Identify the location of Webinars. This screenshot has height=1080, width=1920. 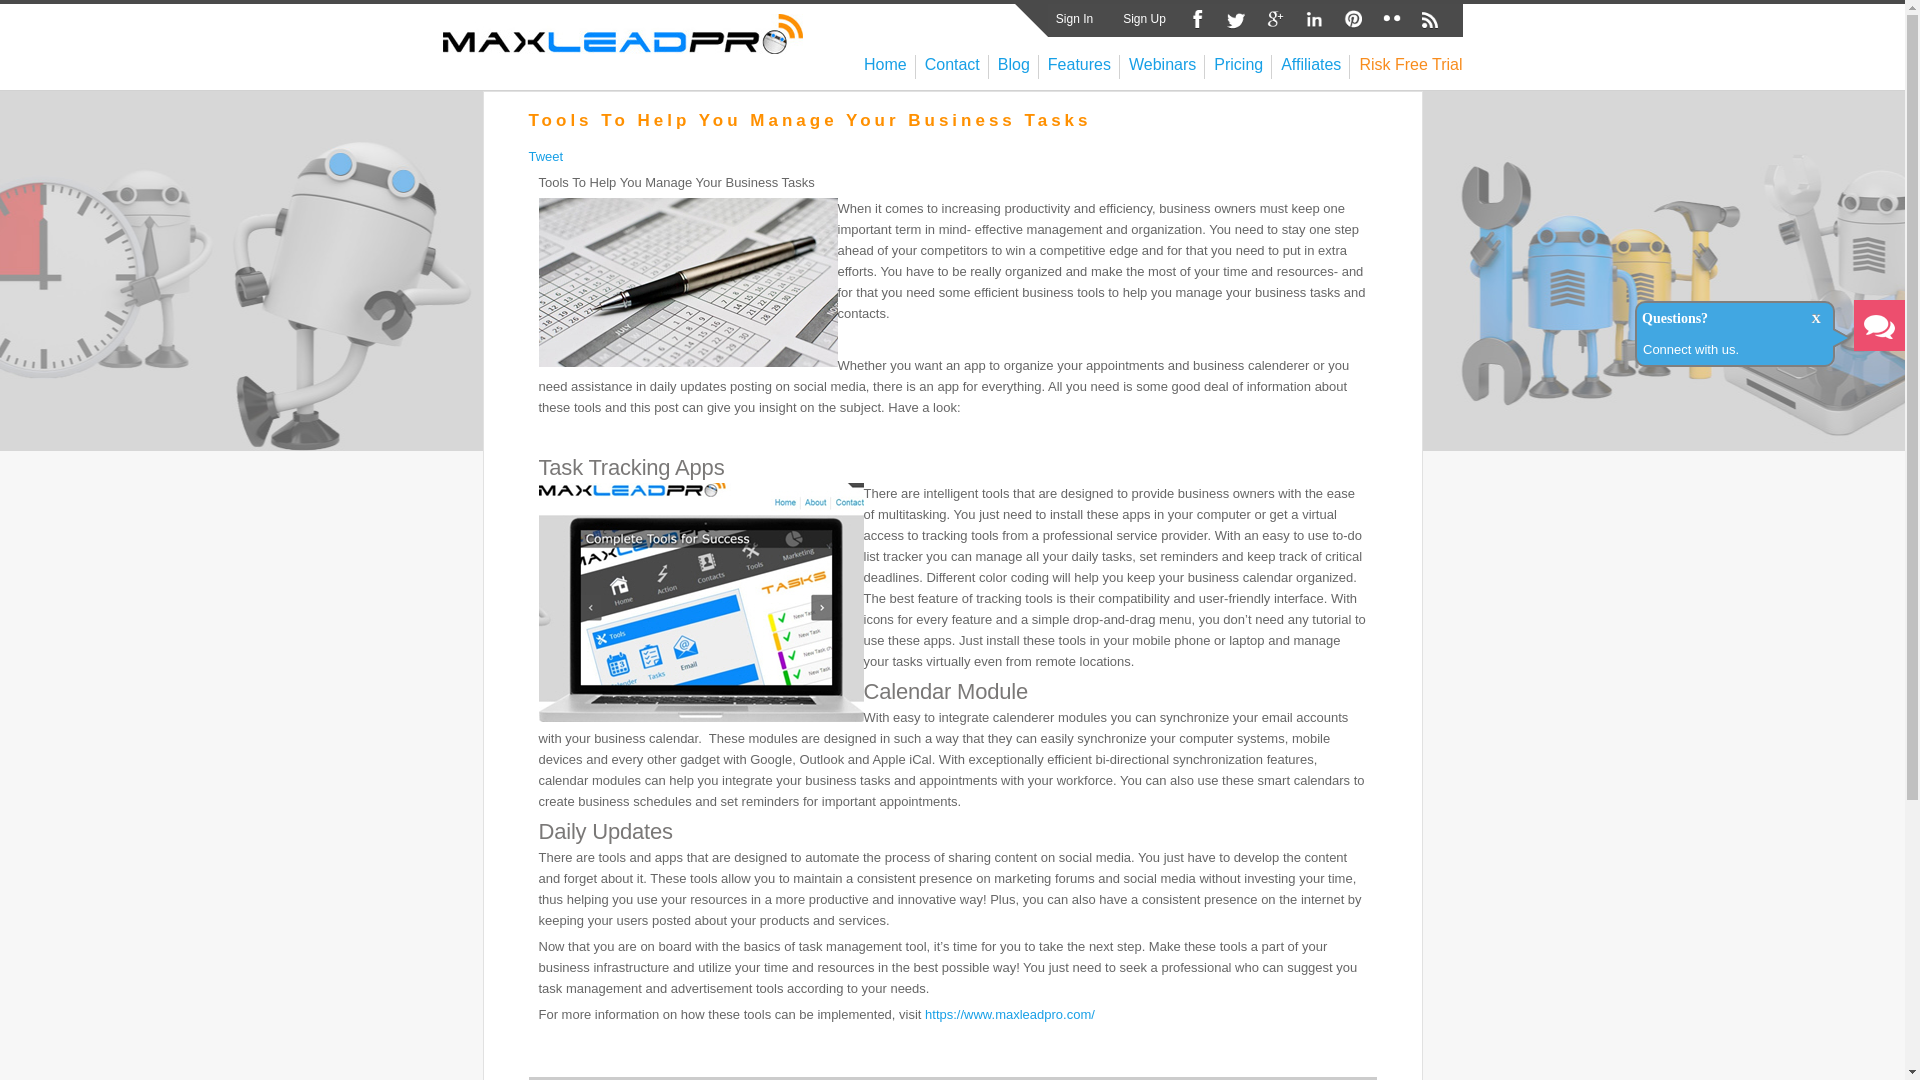
(1162, 64).